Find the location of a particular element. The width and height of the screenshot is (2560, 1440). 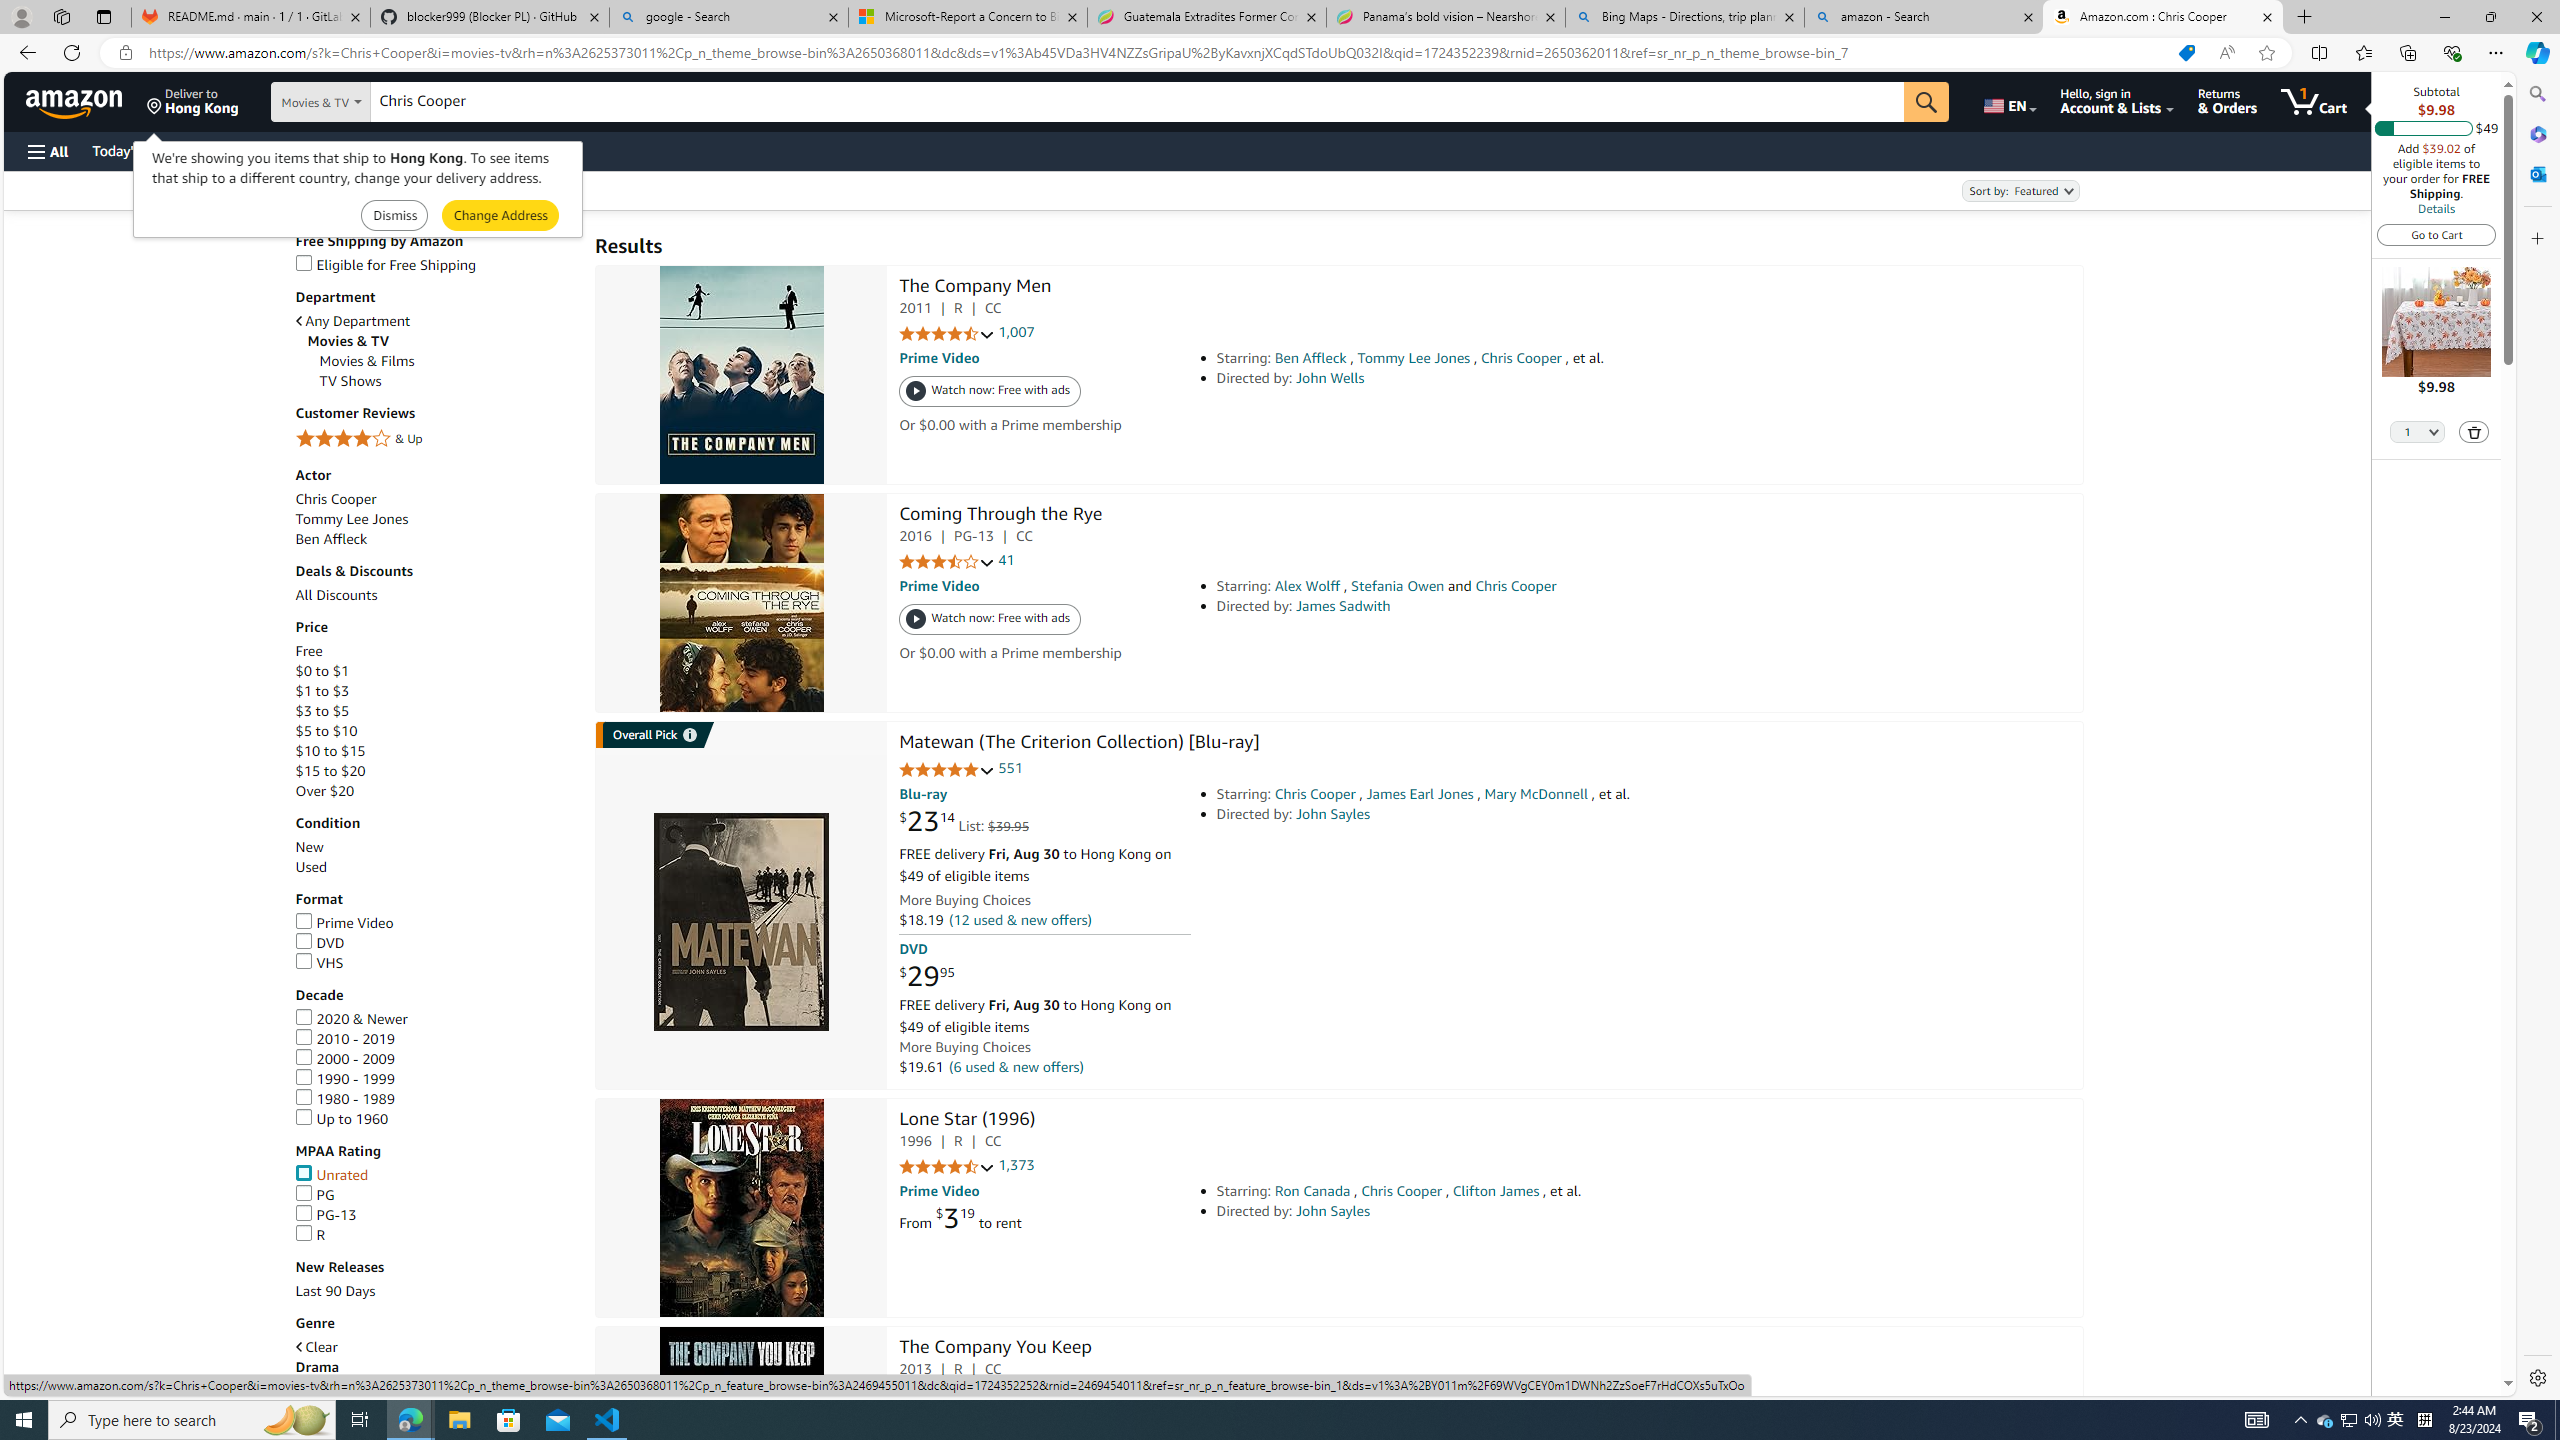

PG is located at coordinates (314, 1195).